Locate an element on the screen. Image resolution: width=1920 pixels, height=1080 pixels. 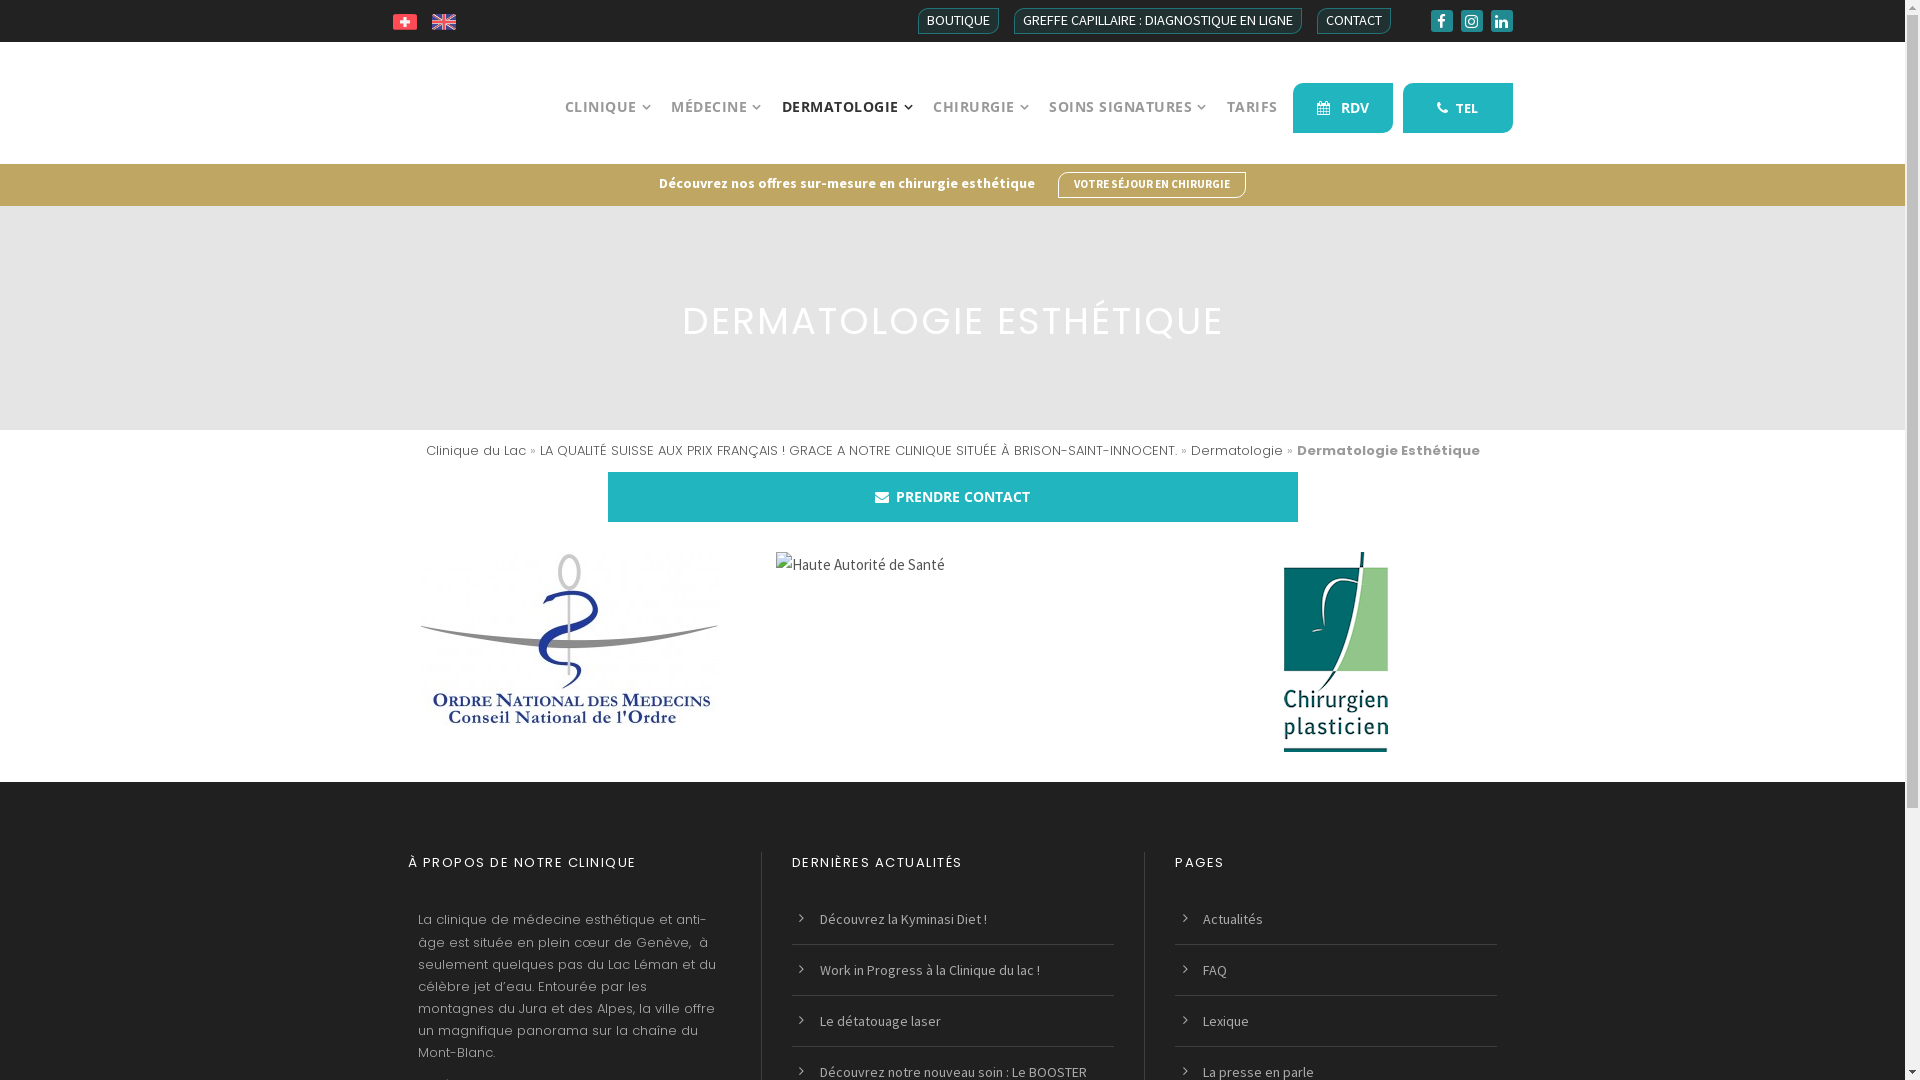
Clinique du Lac is located at coordinates (476, 450).